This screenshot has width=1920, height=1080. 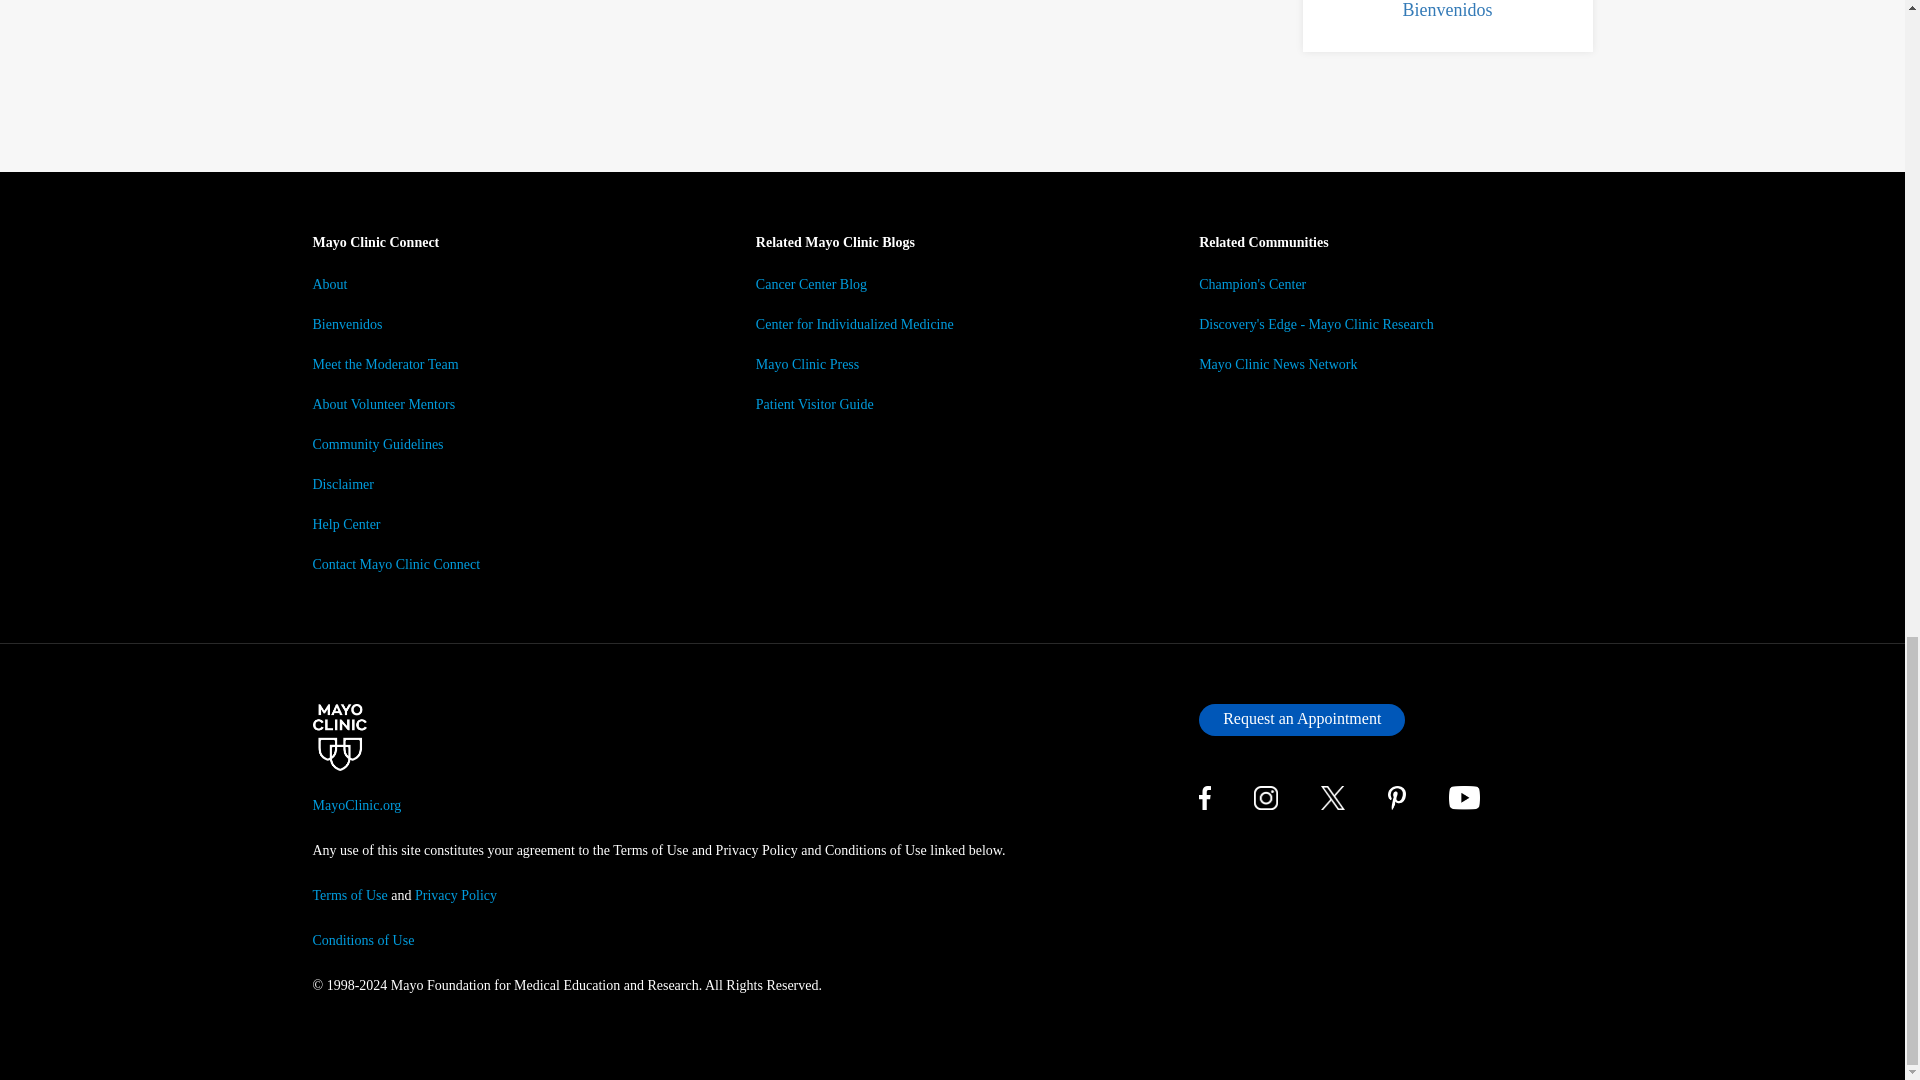 What do you see at coordinates (1316, 324) in the screenshot?
I see `Discovery's Edge - Mayo Clinic Research` at bounding box center [1316, 324].